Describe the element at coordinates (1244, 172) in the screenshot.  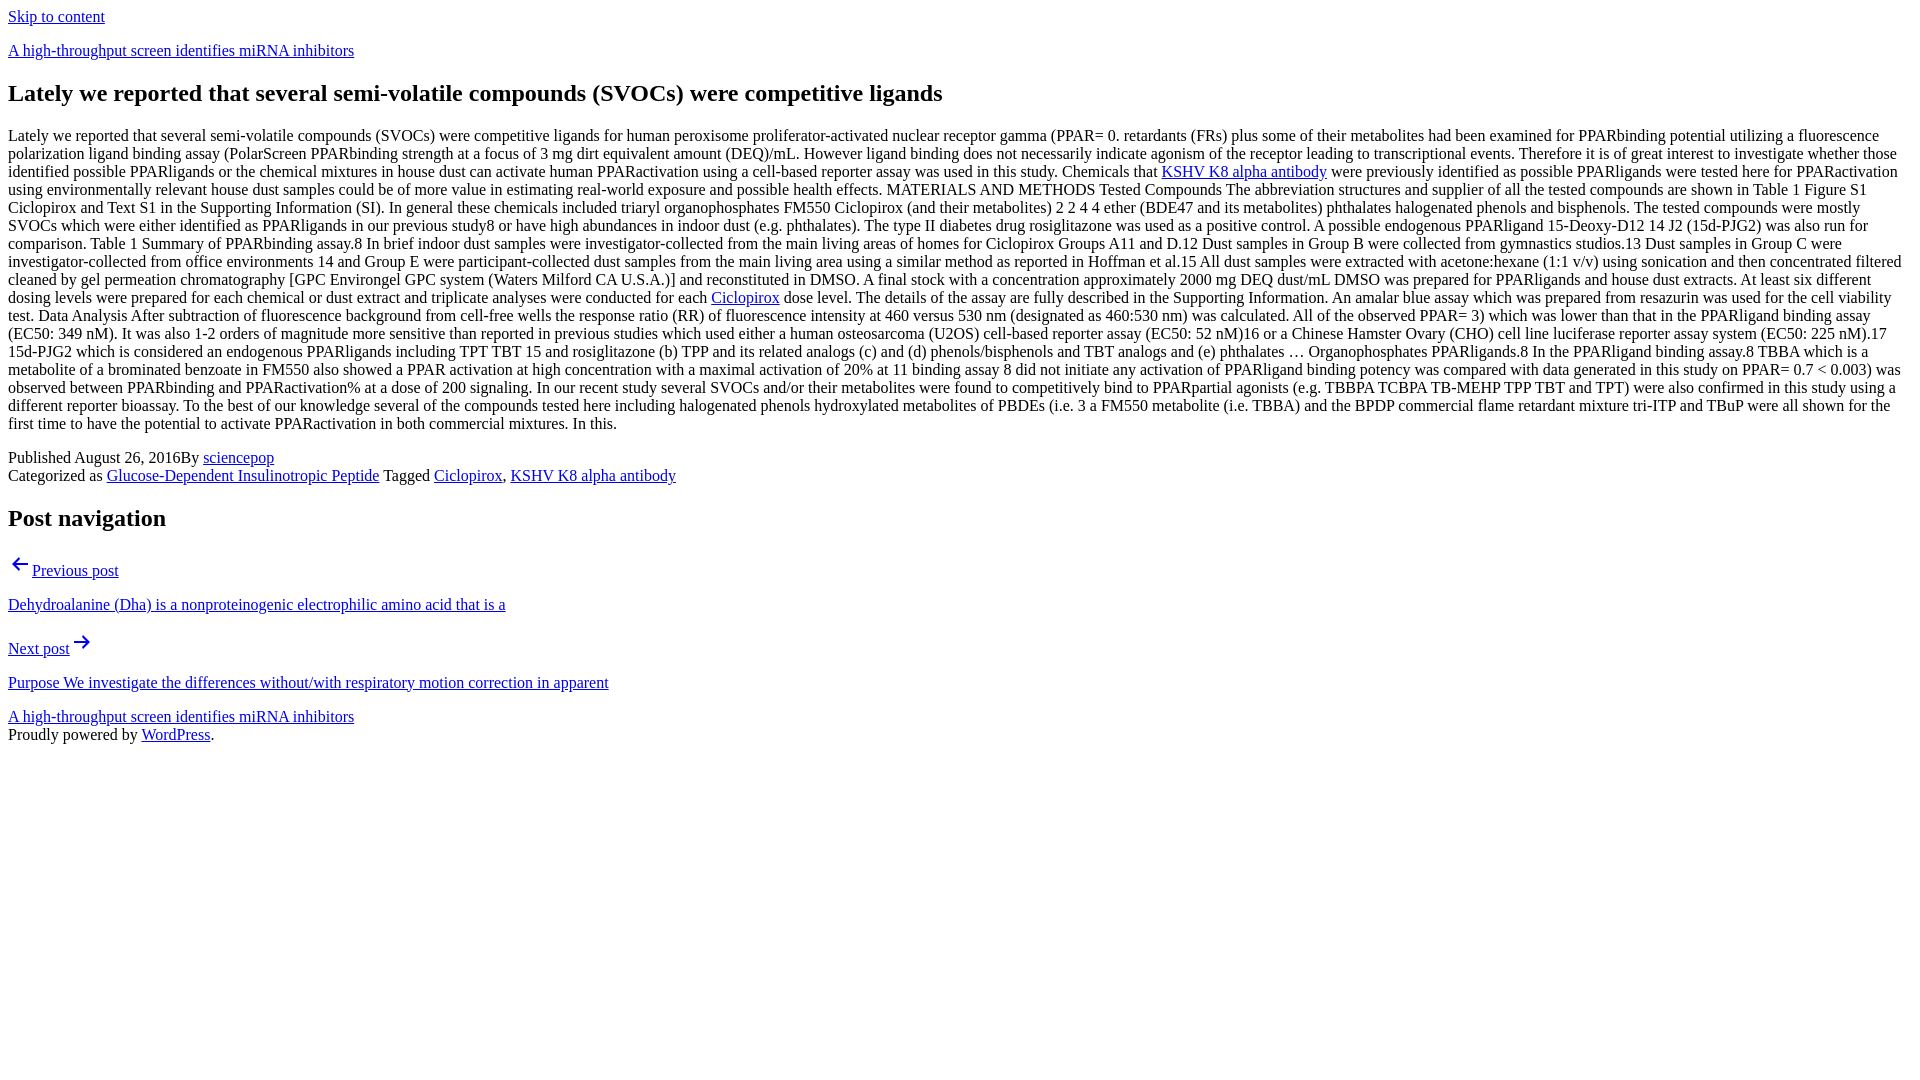
I see `KSHV K8 alpha antibody` at that location.